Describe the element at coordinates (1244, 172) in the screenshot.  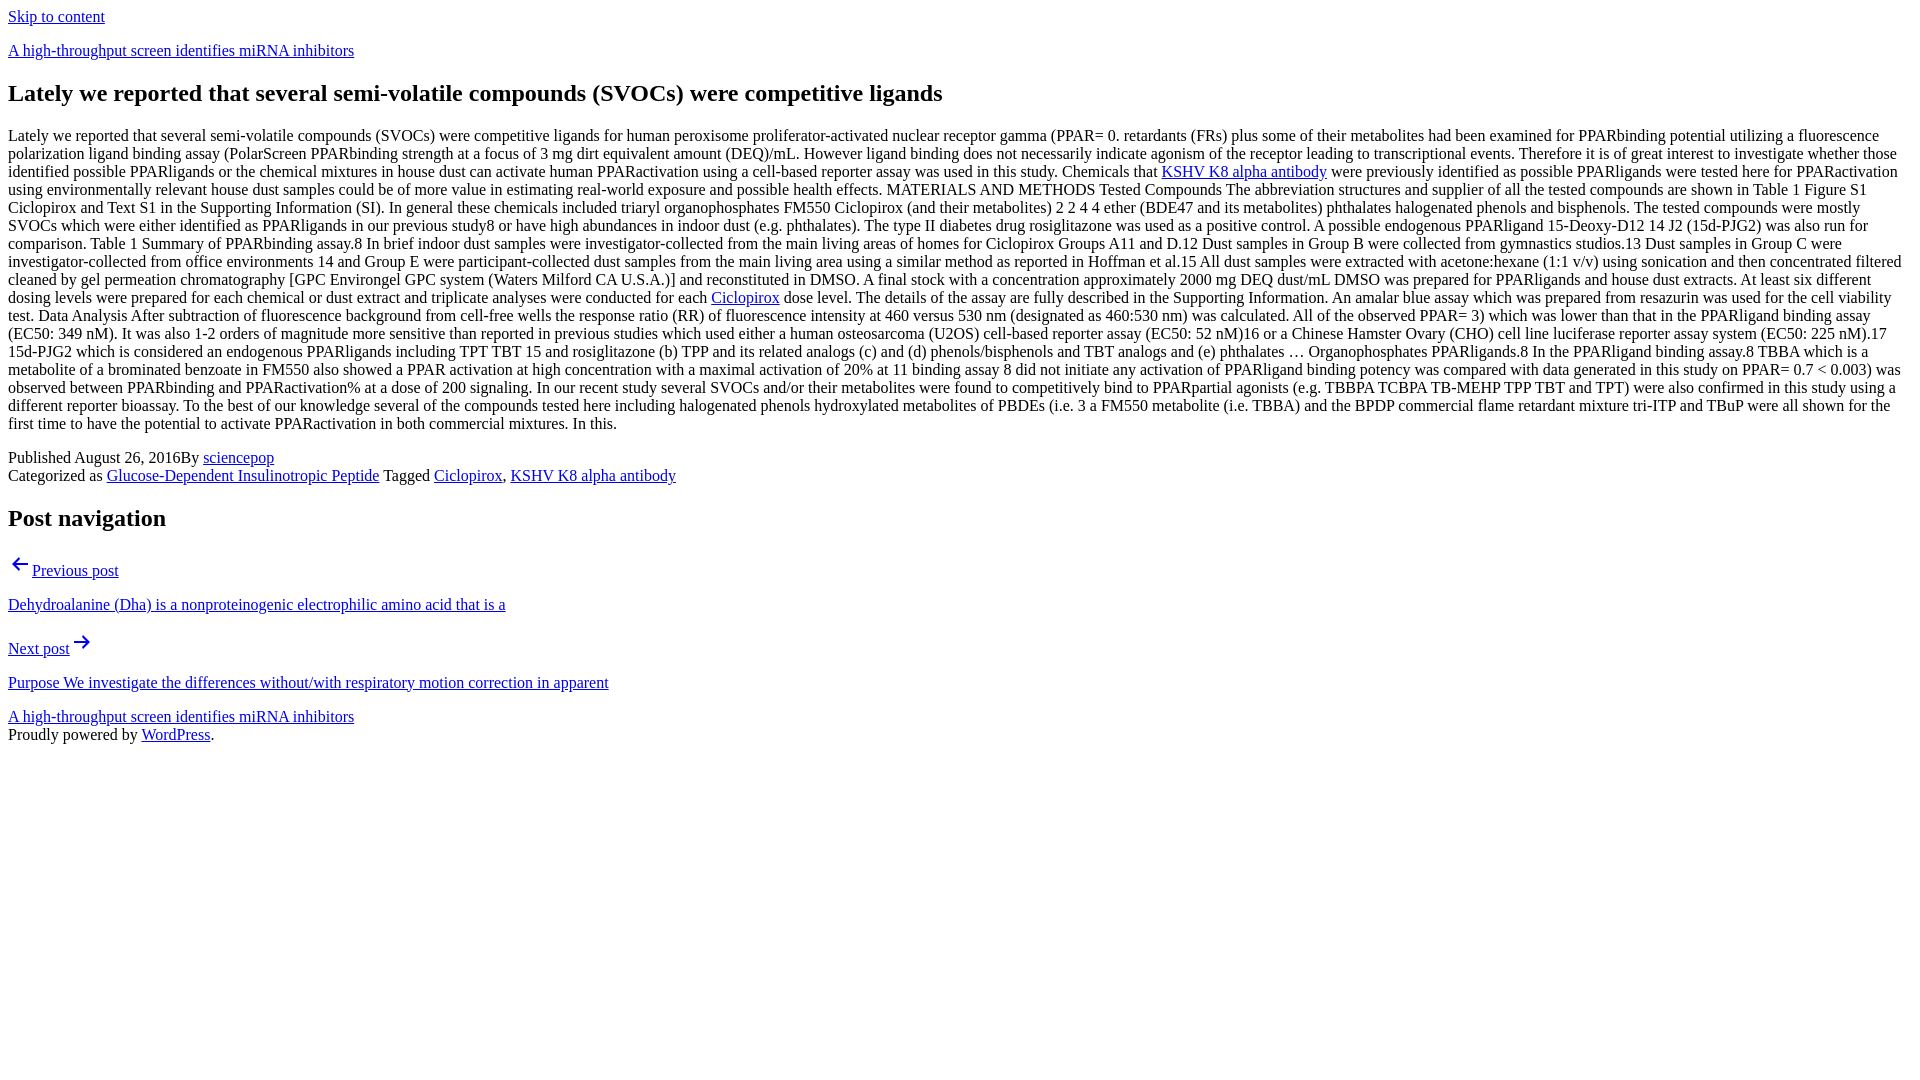
I see `KSHV K8 alpha antibody` at that location.